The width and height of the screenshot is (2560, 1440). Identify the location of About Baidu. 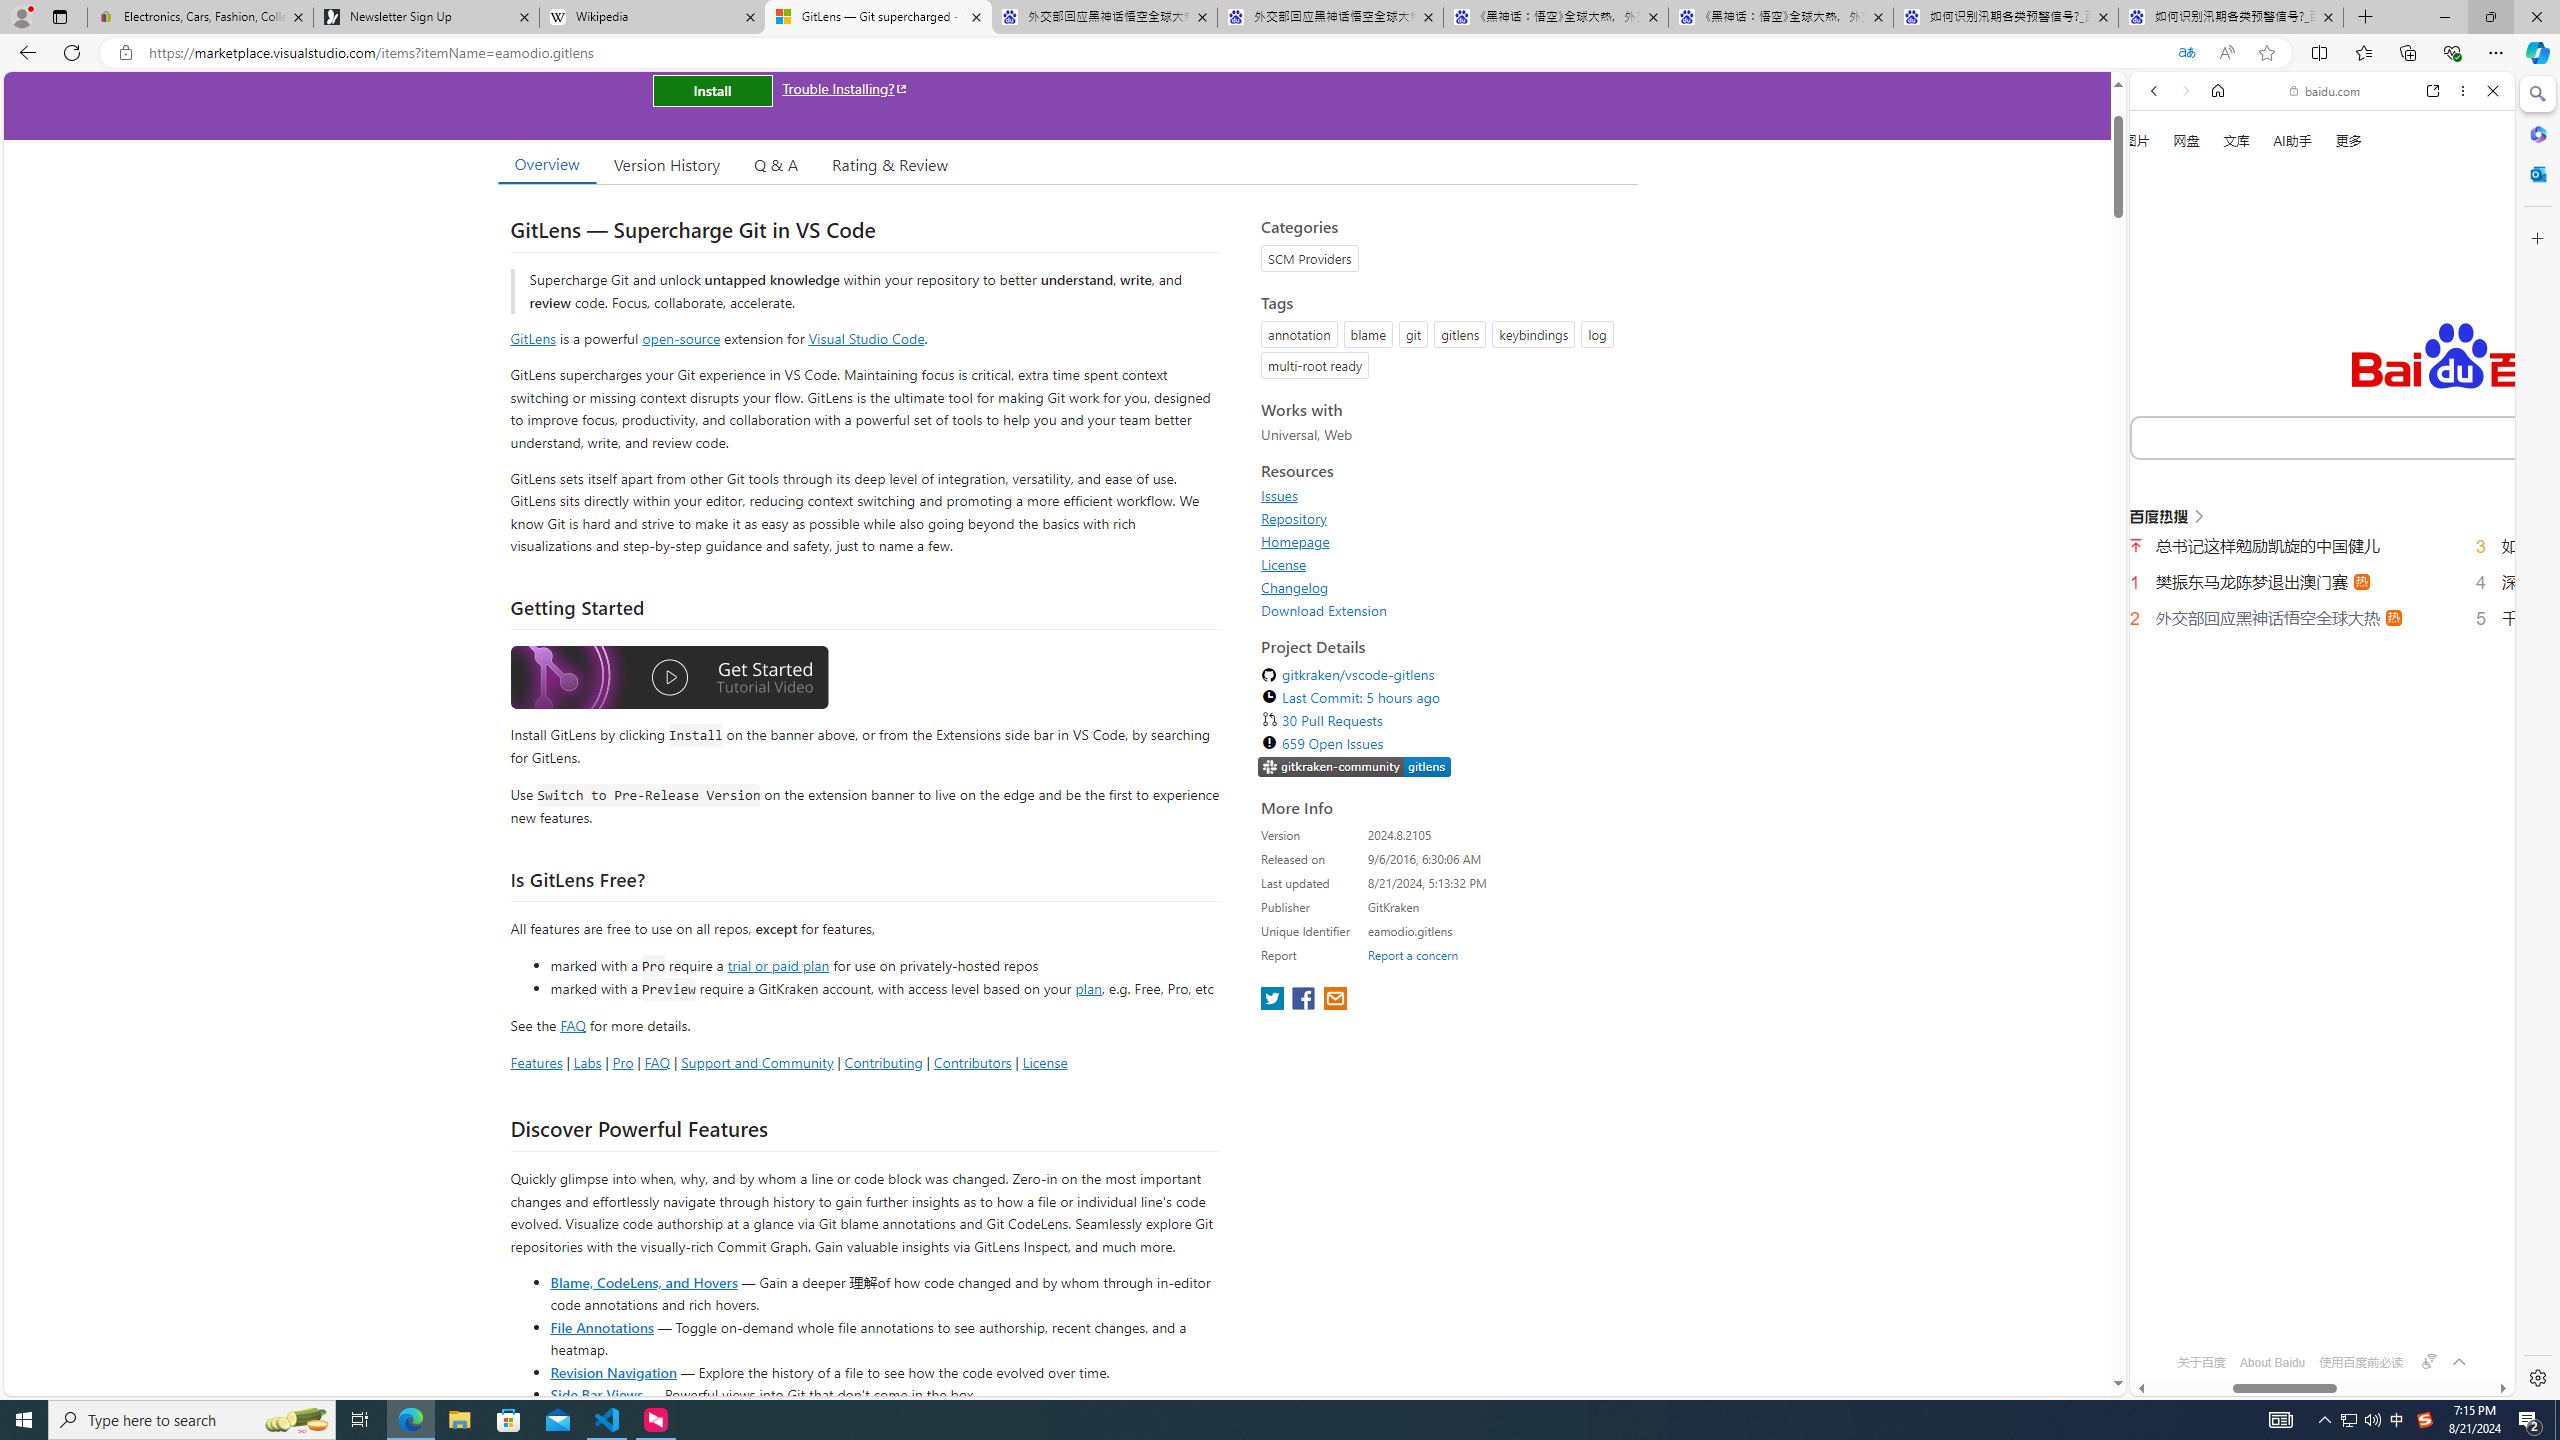
(2273, 1362).